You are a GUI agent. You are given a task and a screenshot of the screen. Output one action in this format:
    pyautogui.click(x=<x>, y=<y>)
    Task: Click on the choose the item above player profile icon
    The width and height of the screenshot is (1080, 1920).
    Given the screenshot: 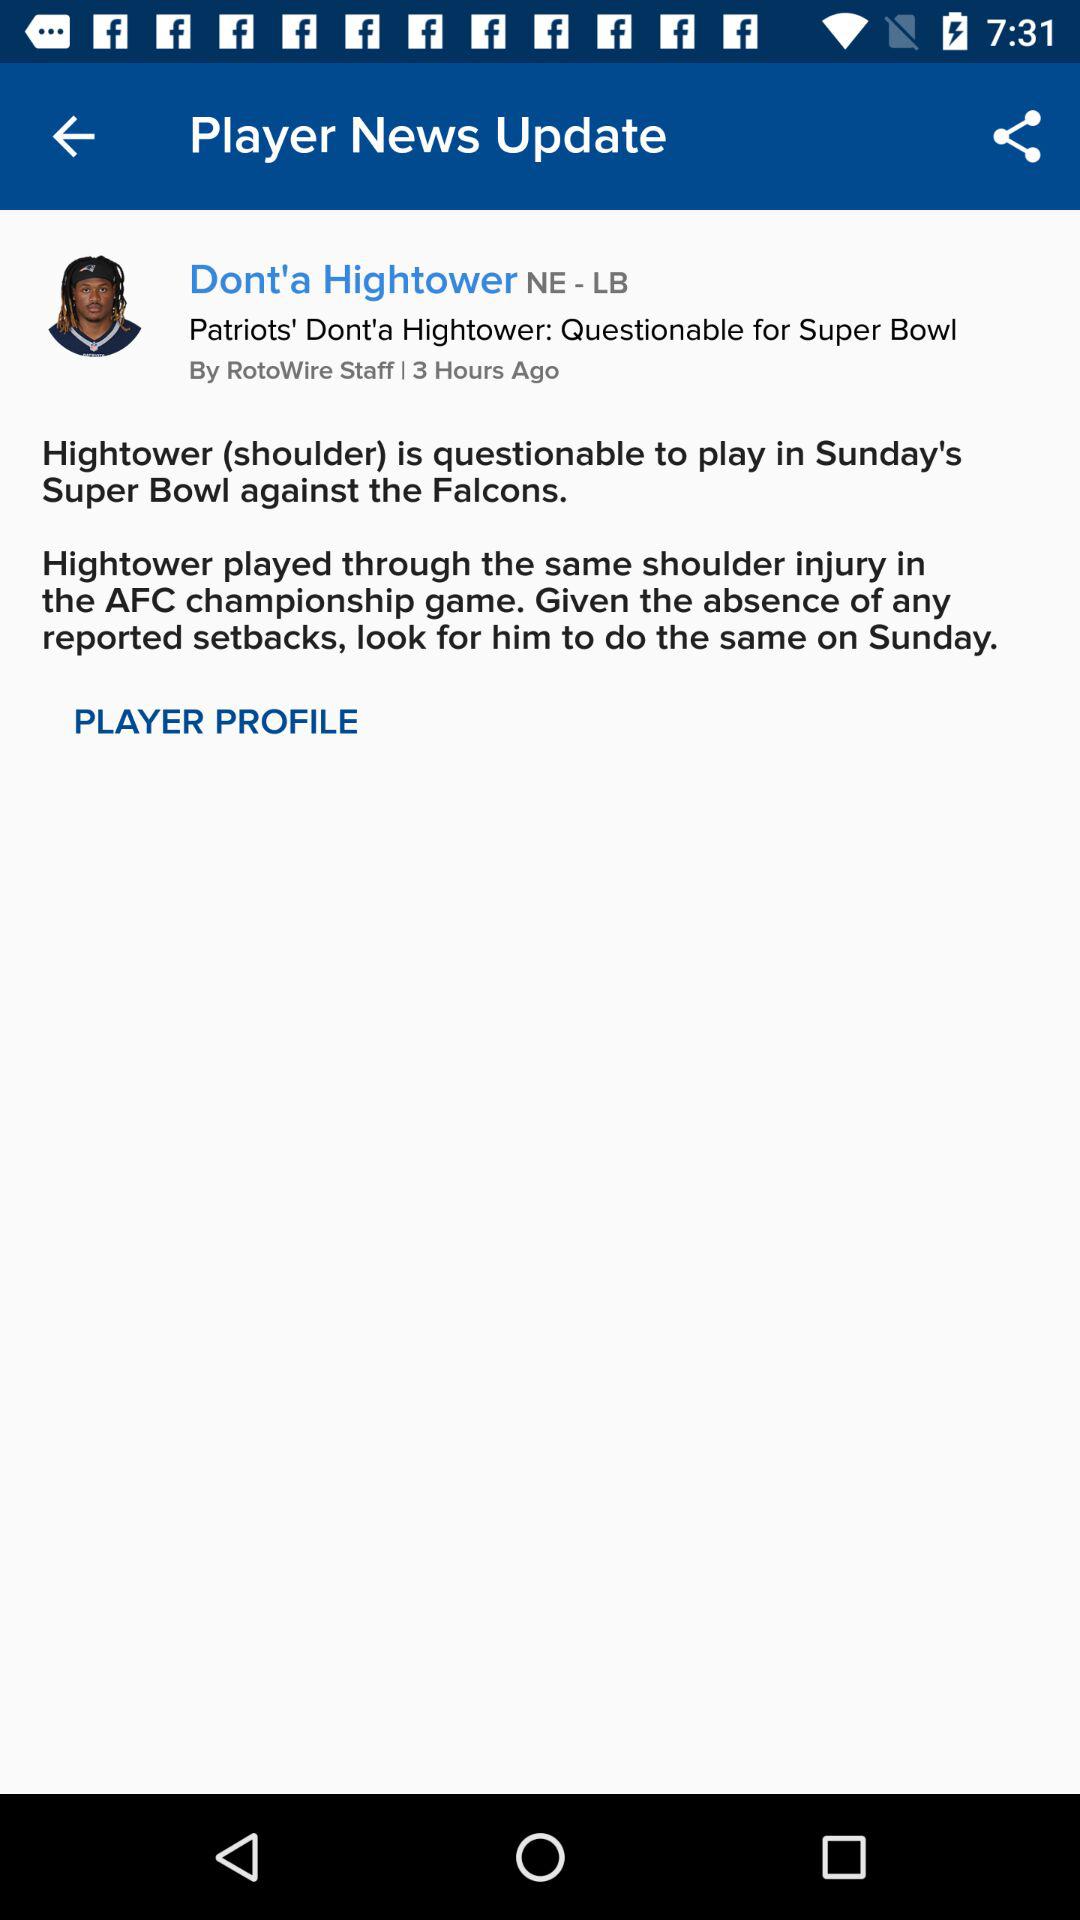 What is the action you would take?
    pyautogui.click(x=540, y=545)
    